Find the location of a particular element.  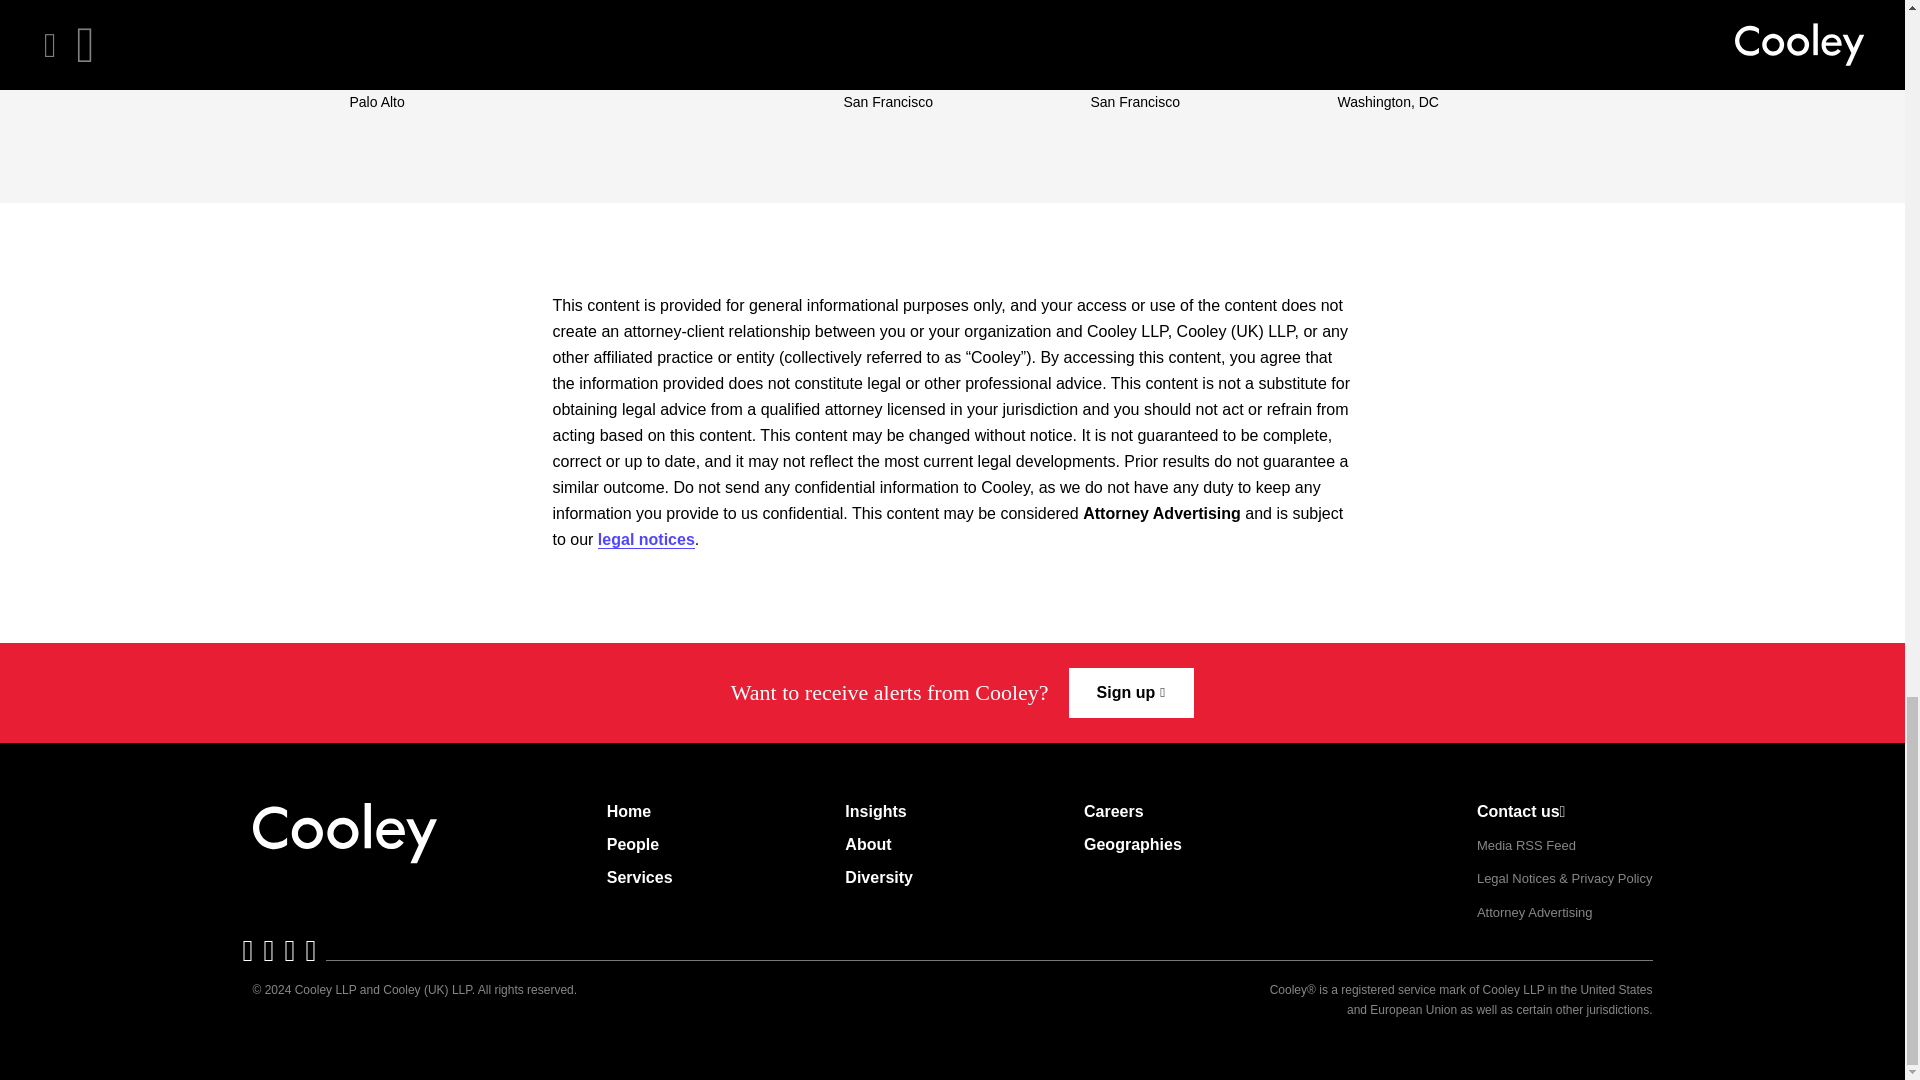

Sam Miller is located at coordinates (894, 50).